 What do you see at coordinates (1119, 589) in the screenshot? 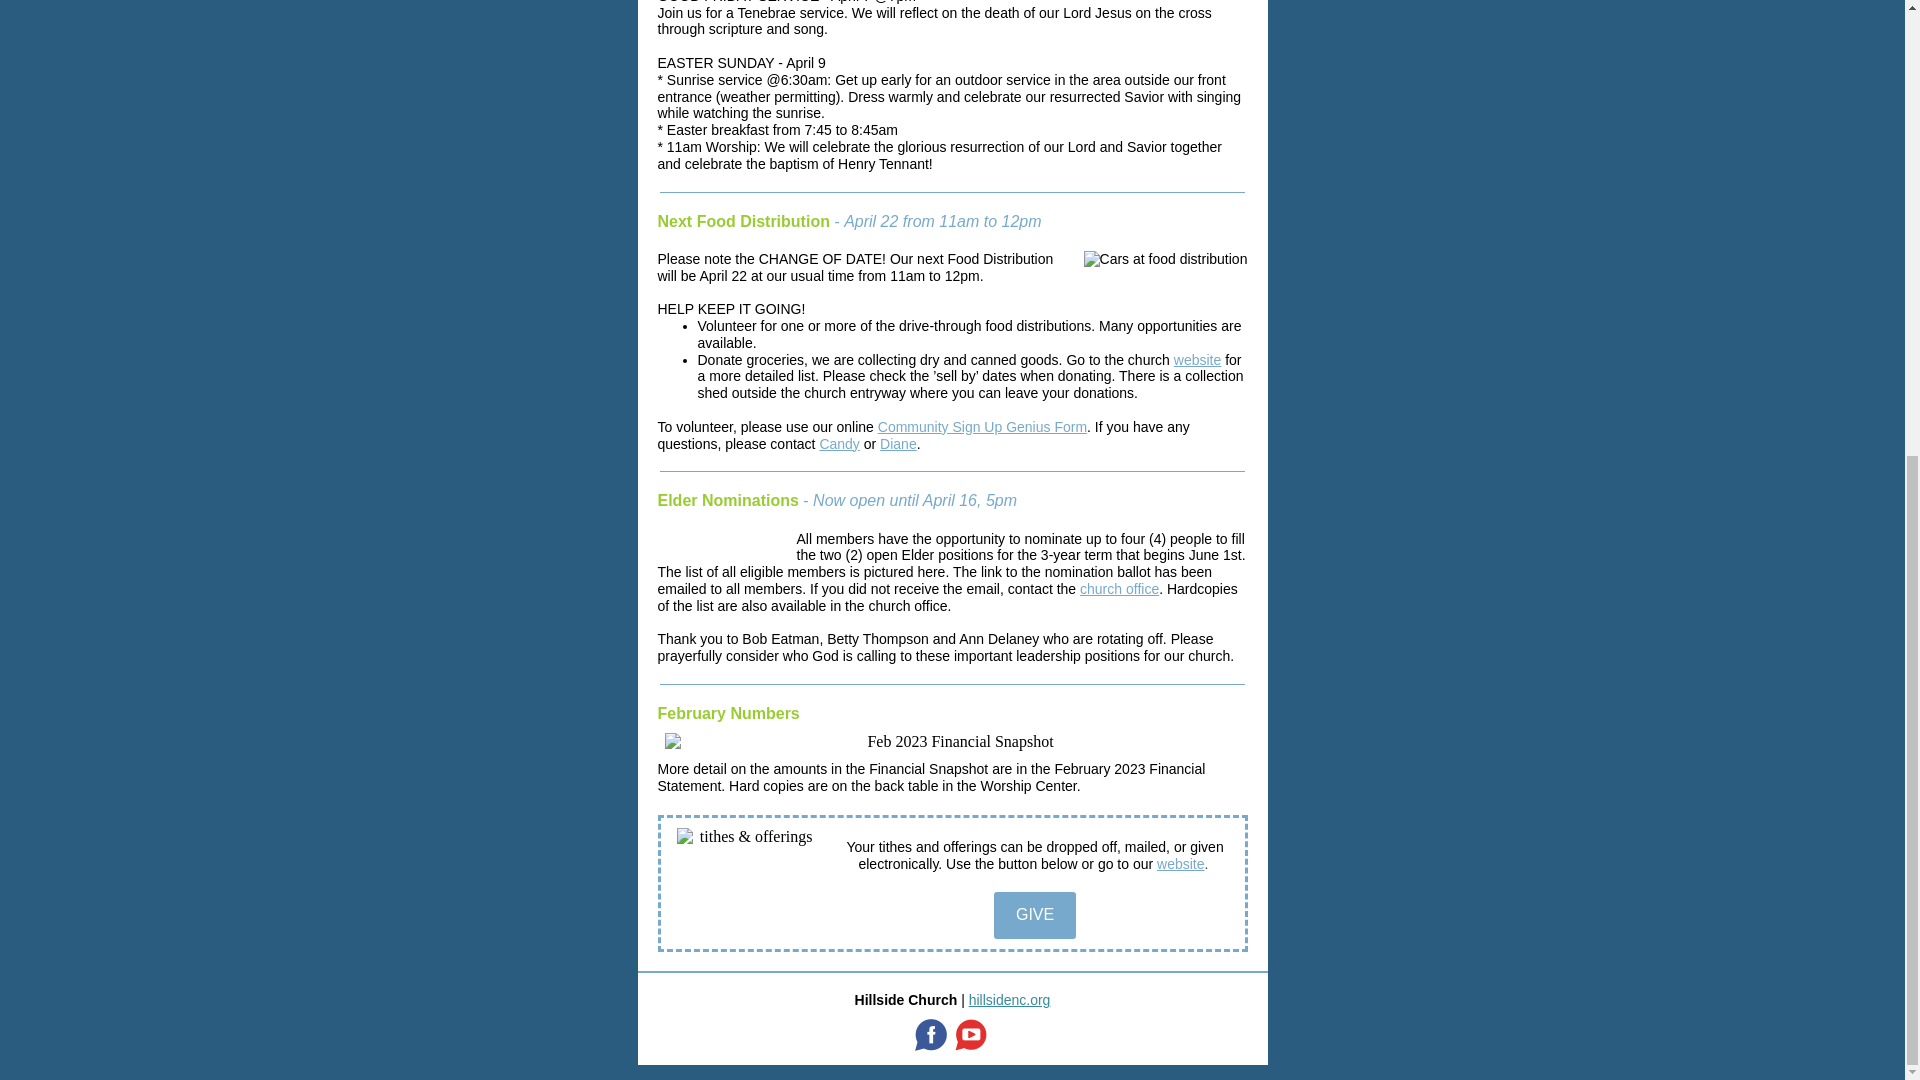
I see `church office` at bounding box center [1119, 589].